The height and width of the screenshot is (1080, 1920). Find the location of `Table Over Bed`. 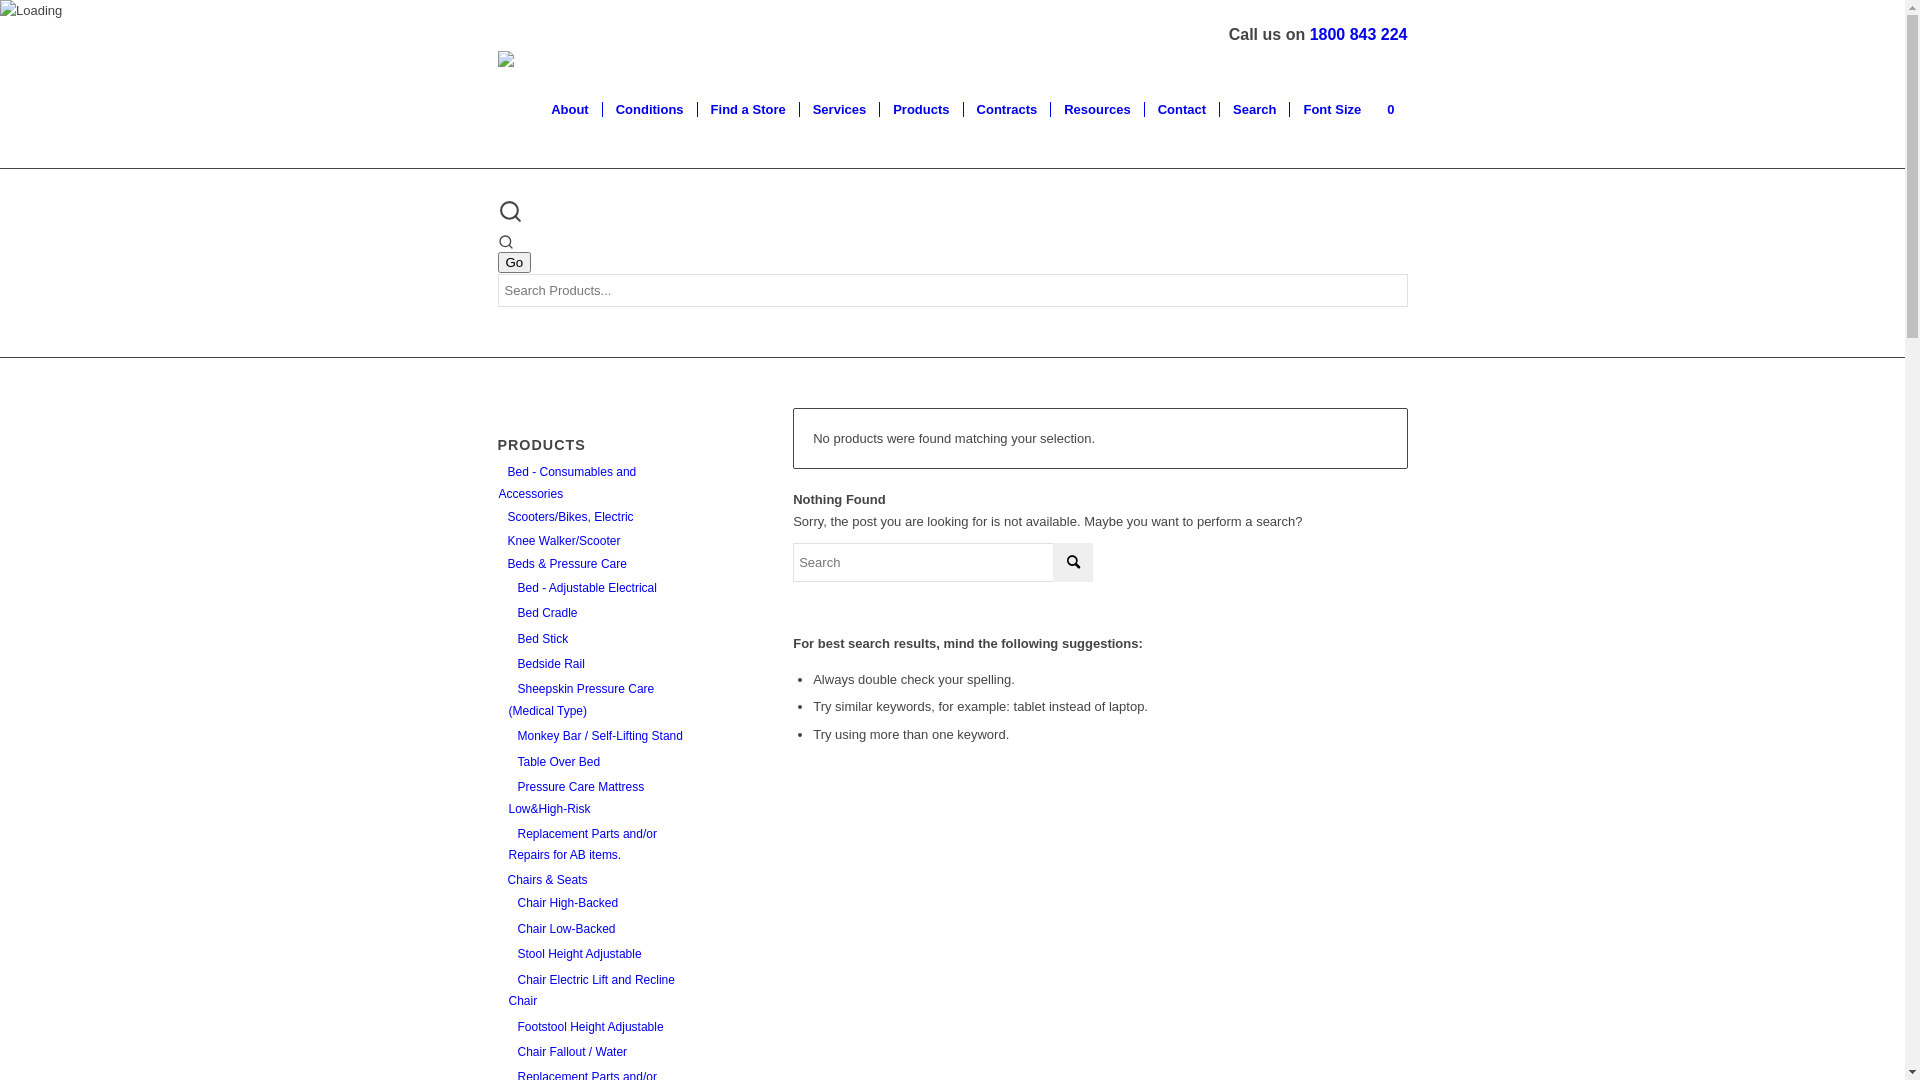

Table Over Bed is located at coordinates (554, 762).